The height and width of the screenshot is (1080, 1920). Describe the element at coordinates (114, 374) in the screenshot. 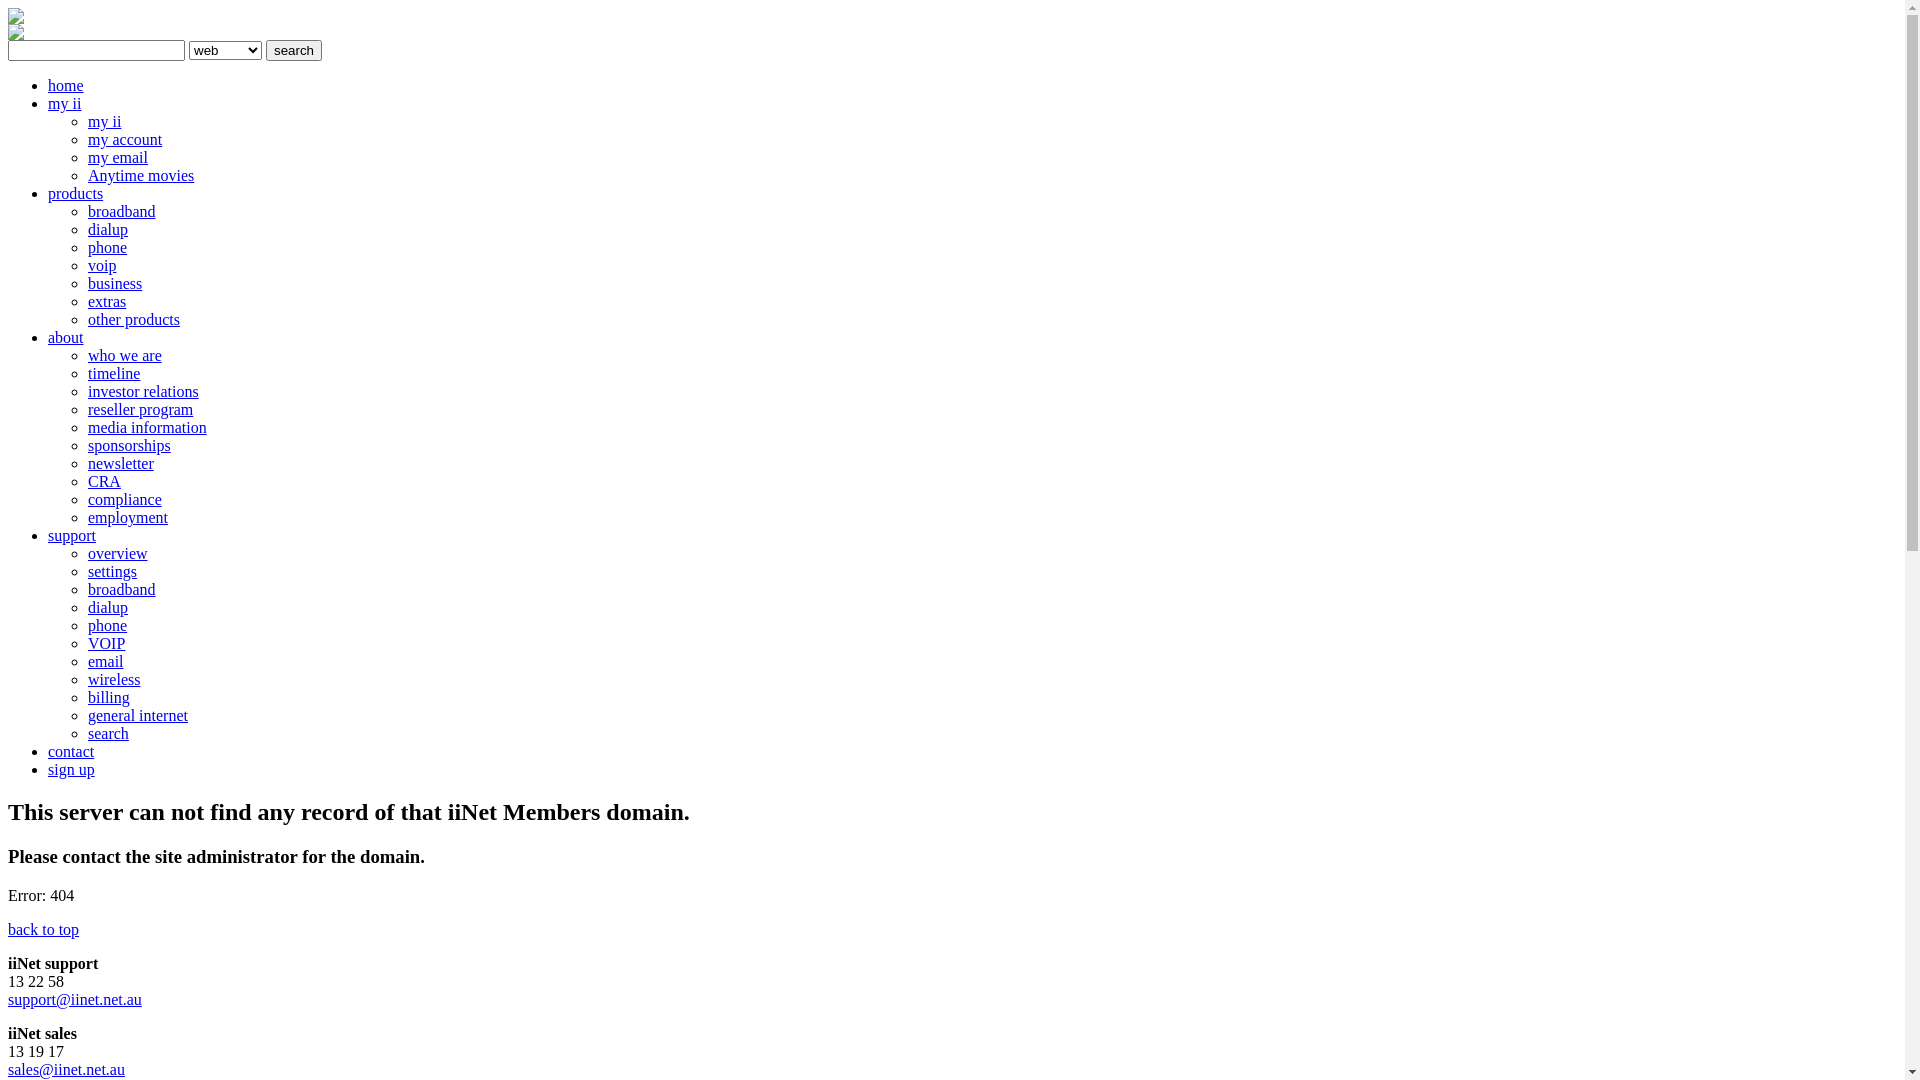

I see `timeline` at that location.